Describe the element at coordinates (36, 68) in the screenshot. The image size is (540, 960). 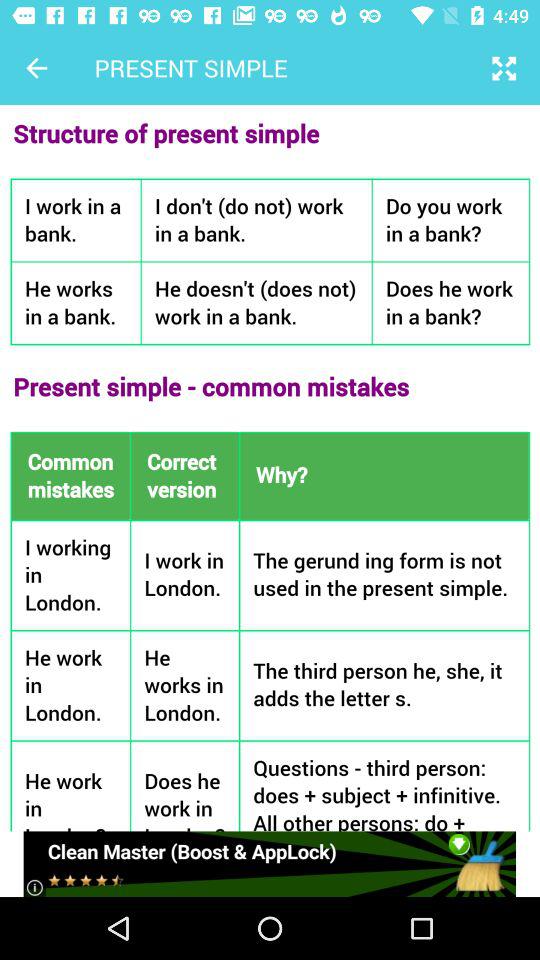
I see `back the option` at that location.